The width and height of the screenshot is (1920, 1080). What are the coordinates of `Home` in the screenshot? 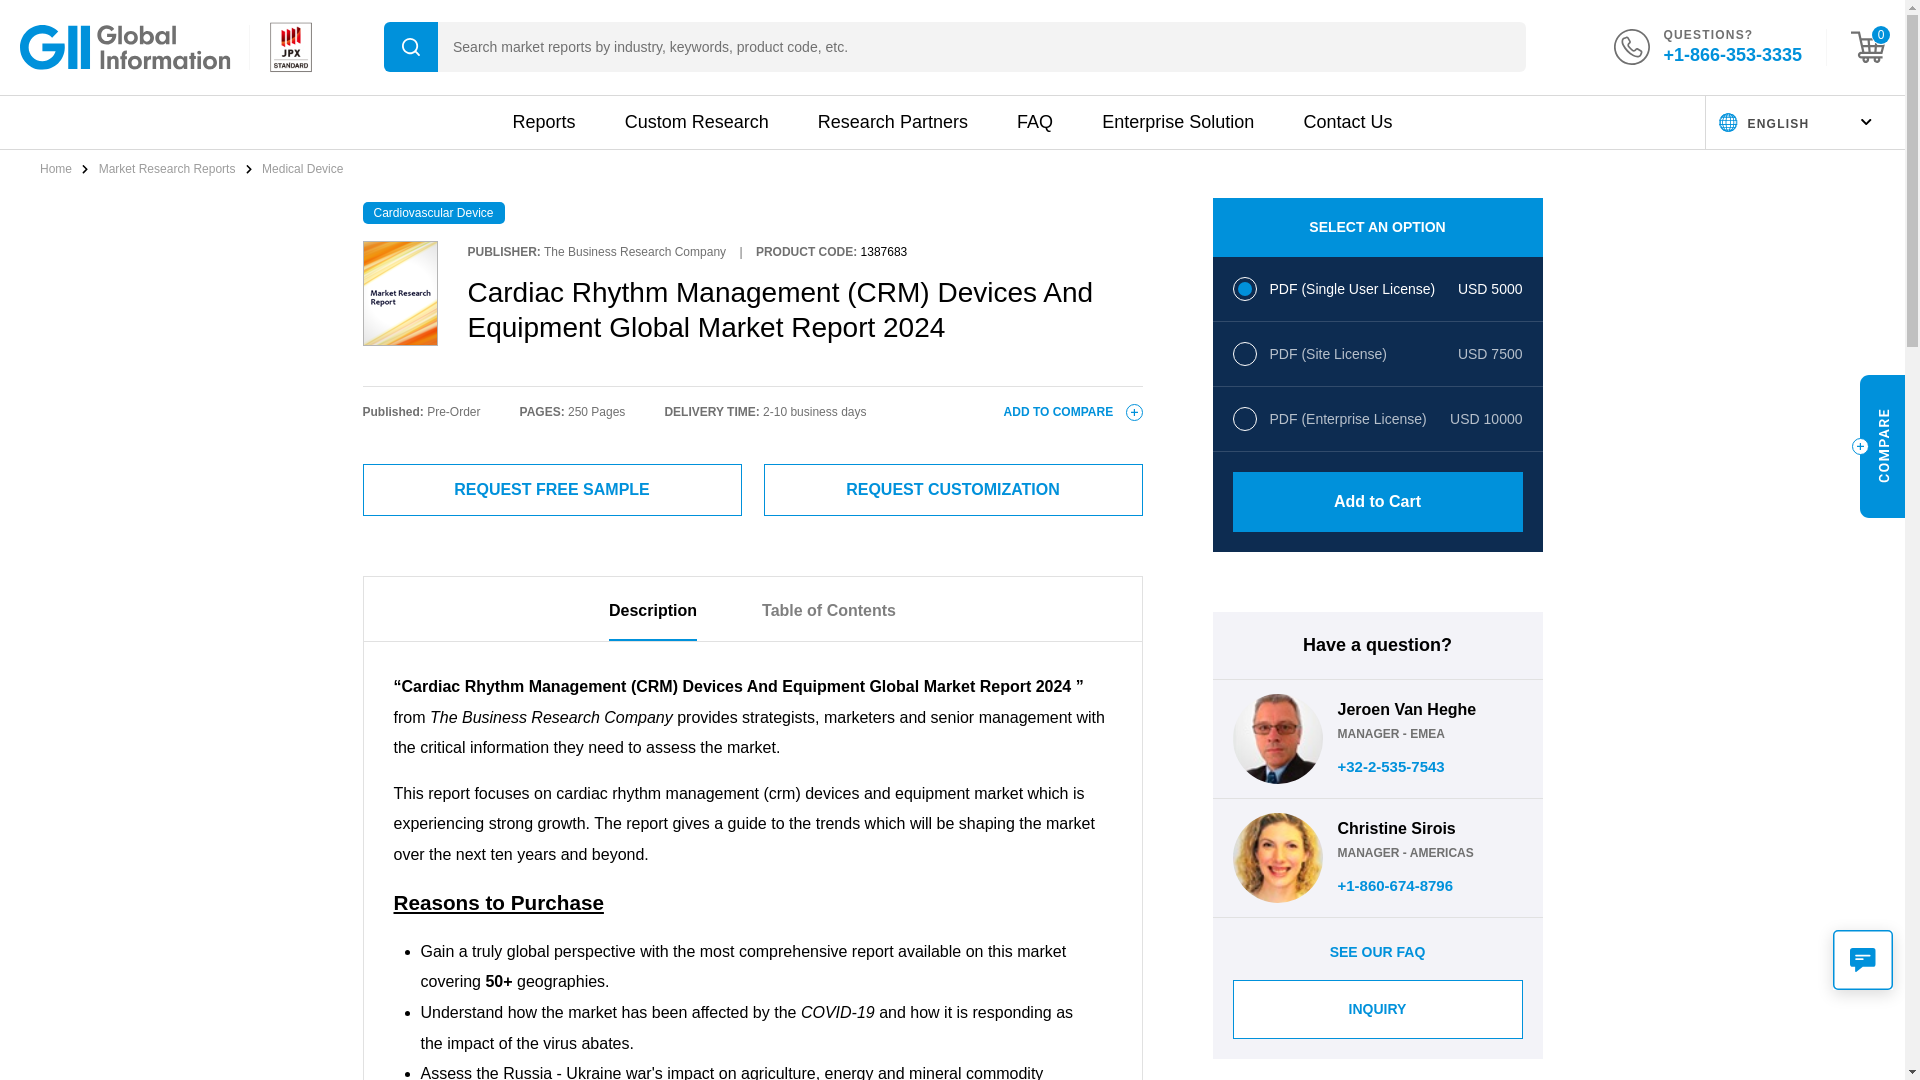 It's located at (57, 169).